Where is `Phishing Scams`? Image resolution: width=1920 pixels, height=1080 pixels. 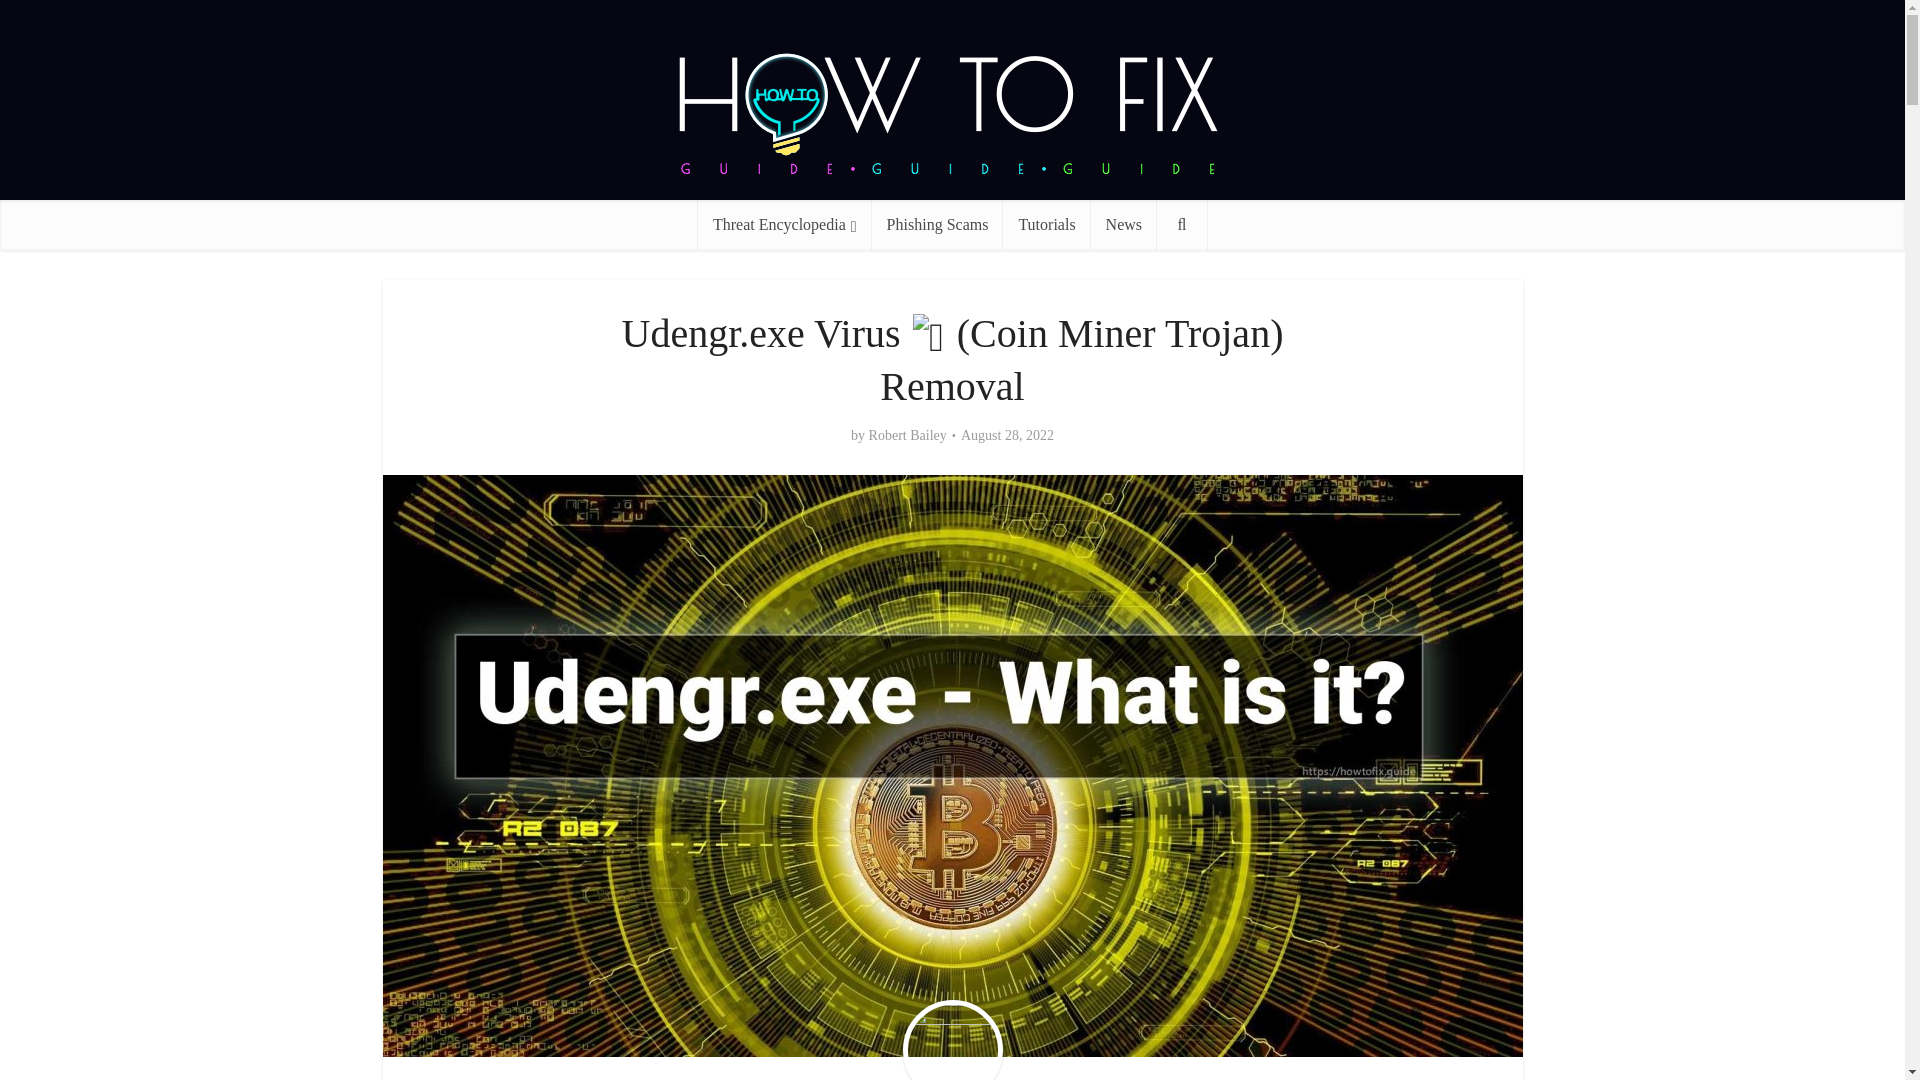
Phishing Scams is located at coordinates (938, 224).